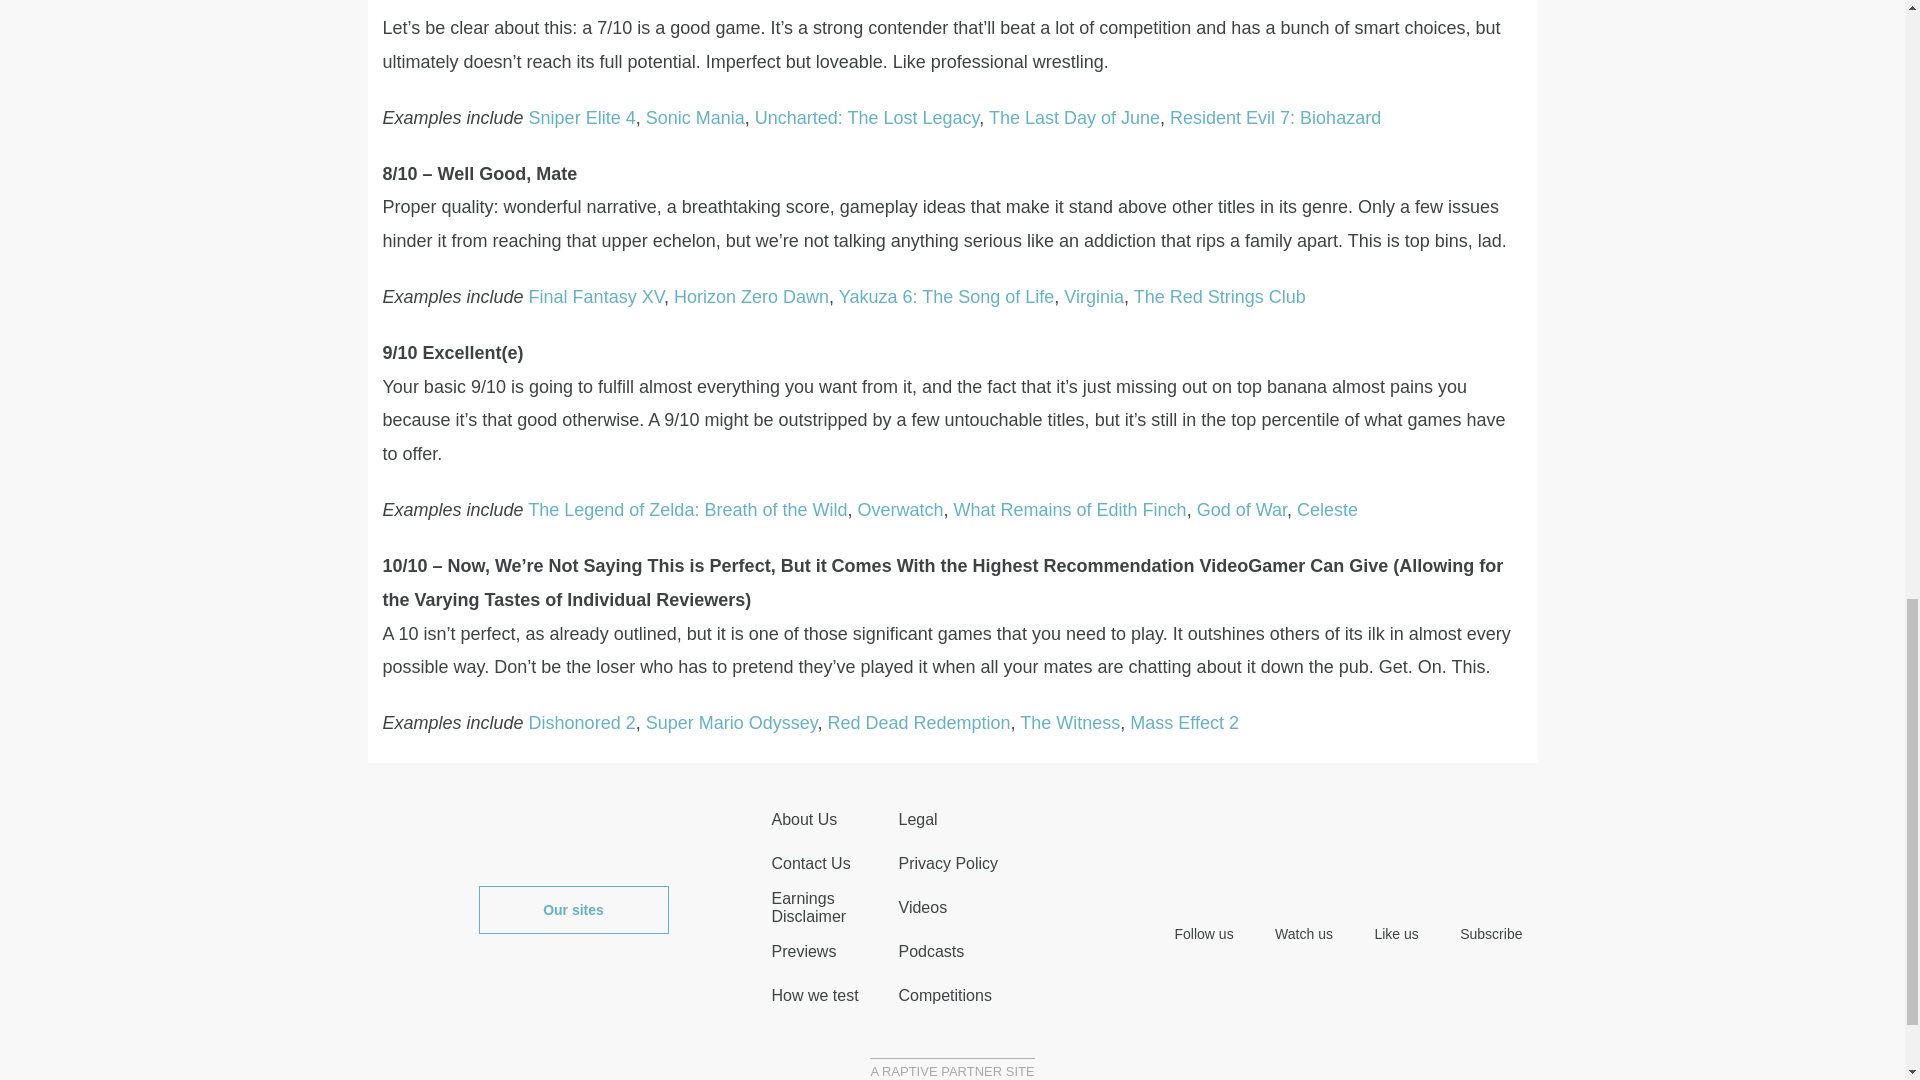 The width and height of the screenshot is (1920, 1080). What do you see at coordinates (804, 820) in the screenshot?
I see `Staff` at bounding box center [804, 820].